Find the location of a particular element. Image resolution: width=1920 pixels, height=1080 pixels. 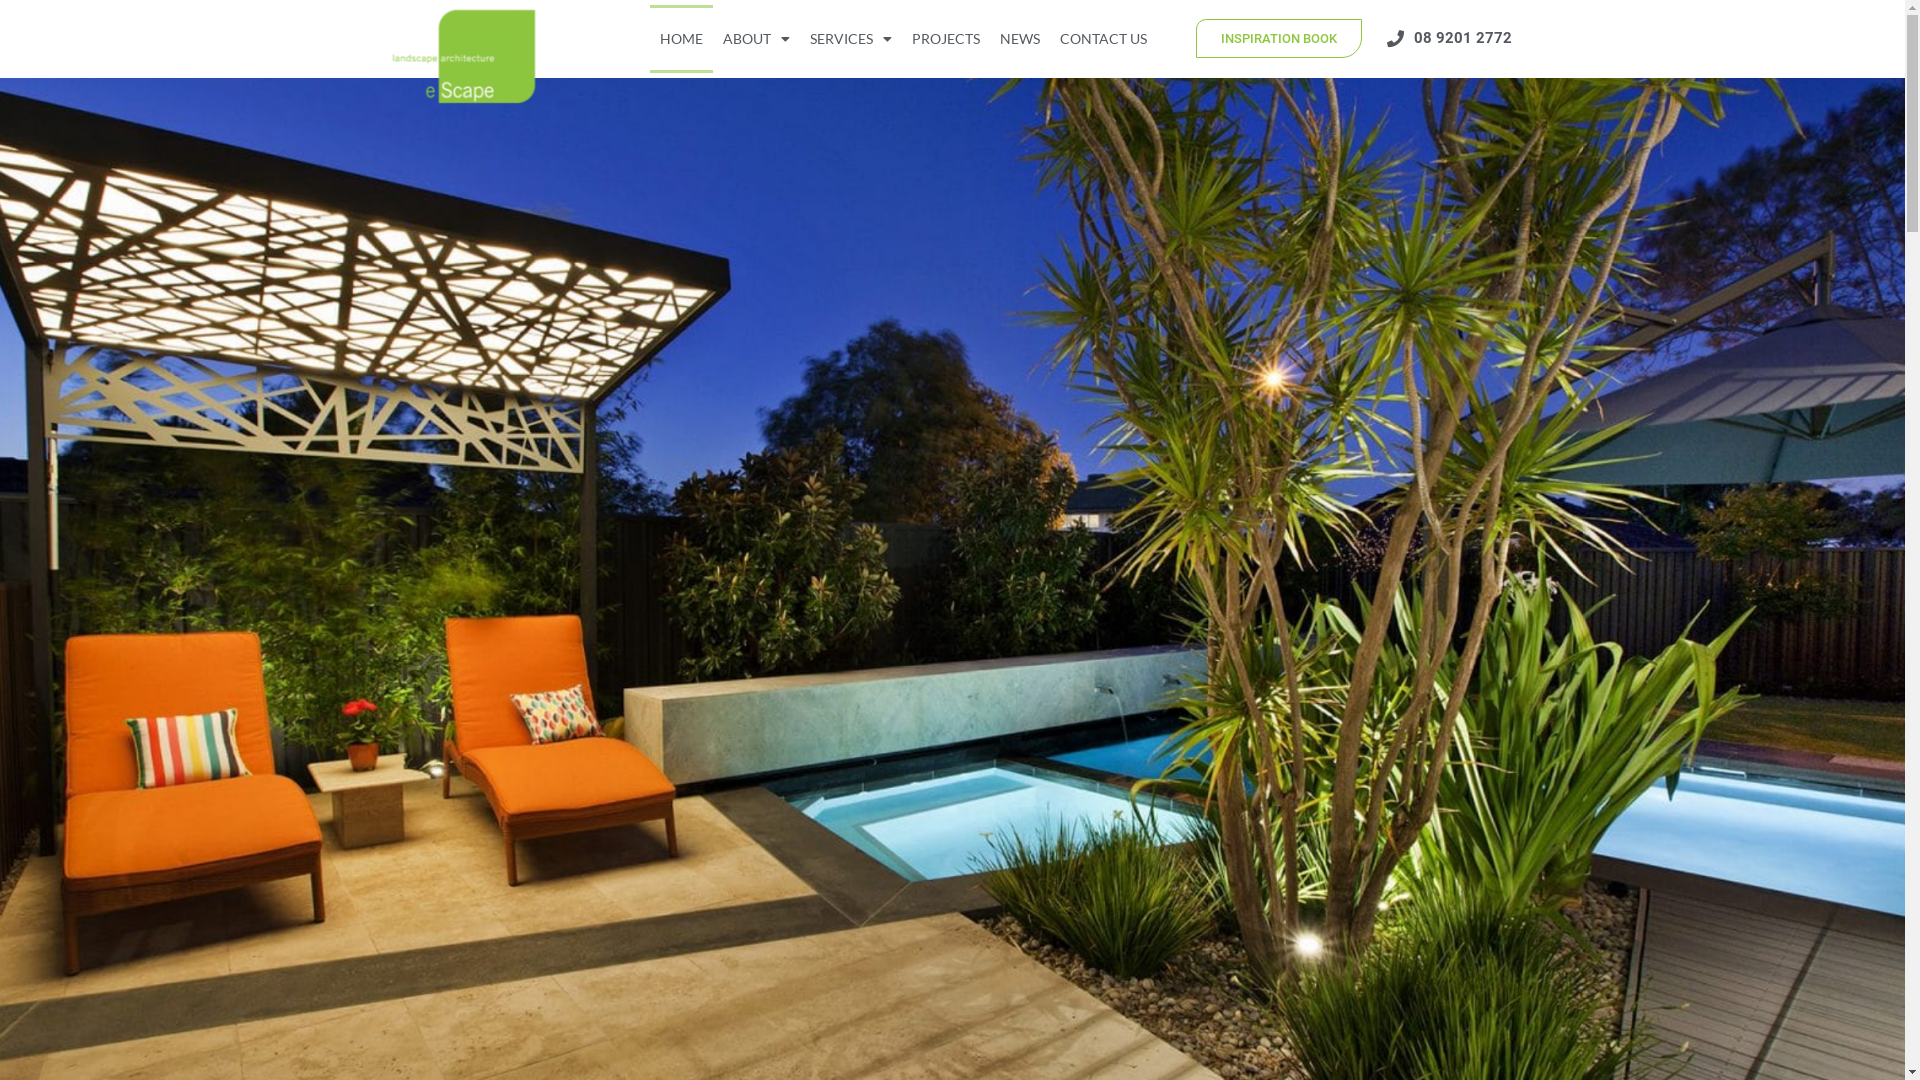

08 9201 2772 is located at coordinates (1447, 39).